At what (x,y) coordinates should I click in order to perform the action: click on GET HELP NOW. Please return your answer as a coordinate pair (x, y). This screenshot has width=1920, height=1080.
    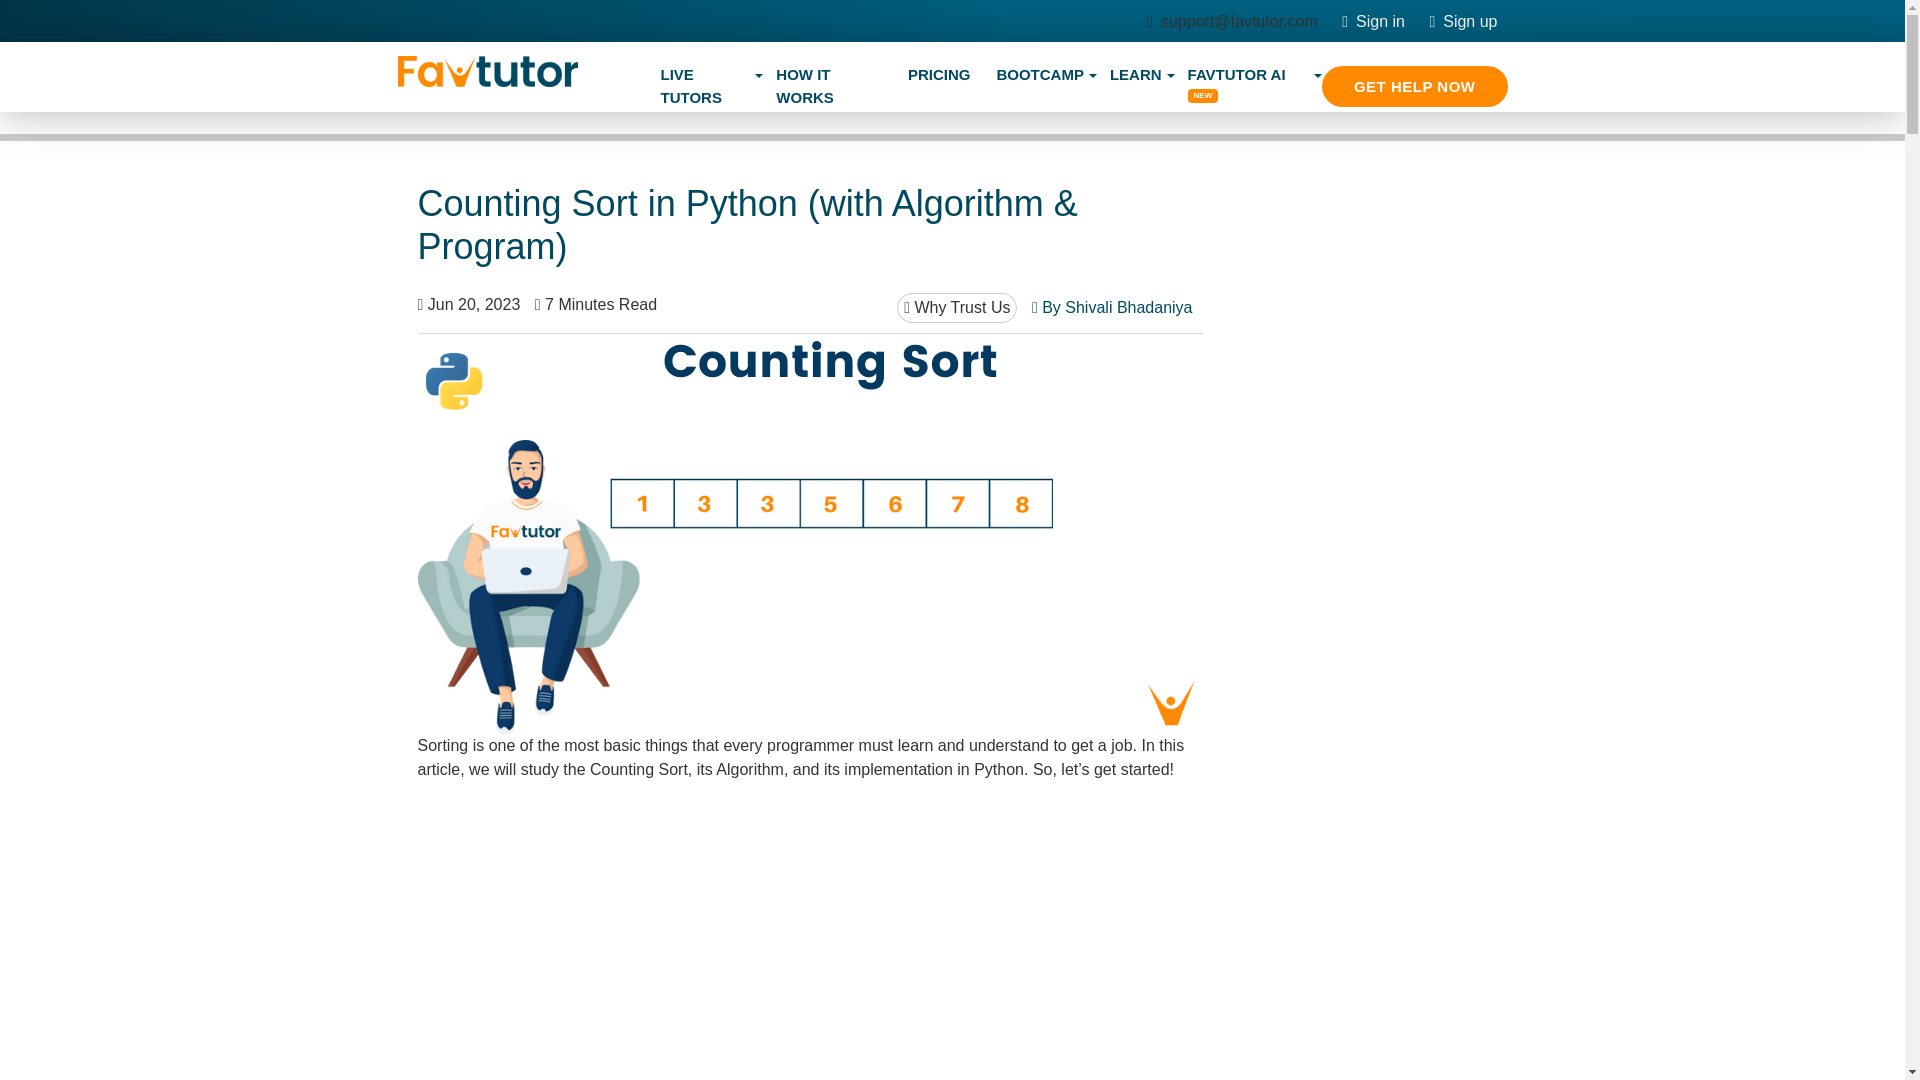
    Looking at the image, I should click on (1414, 86).